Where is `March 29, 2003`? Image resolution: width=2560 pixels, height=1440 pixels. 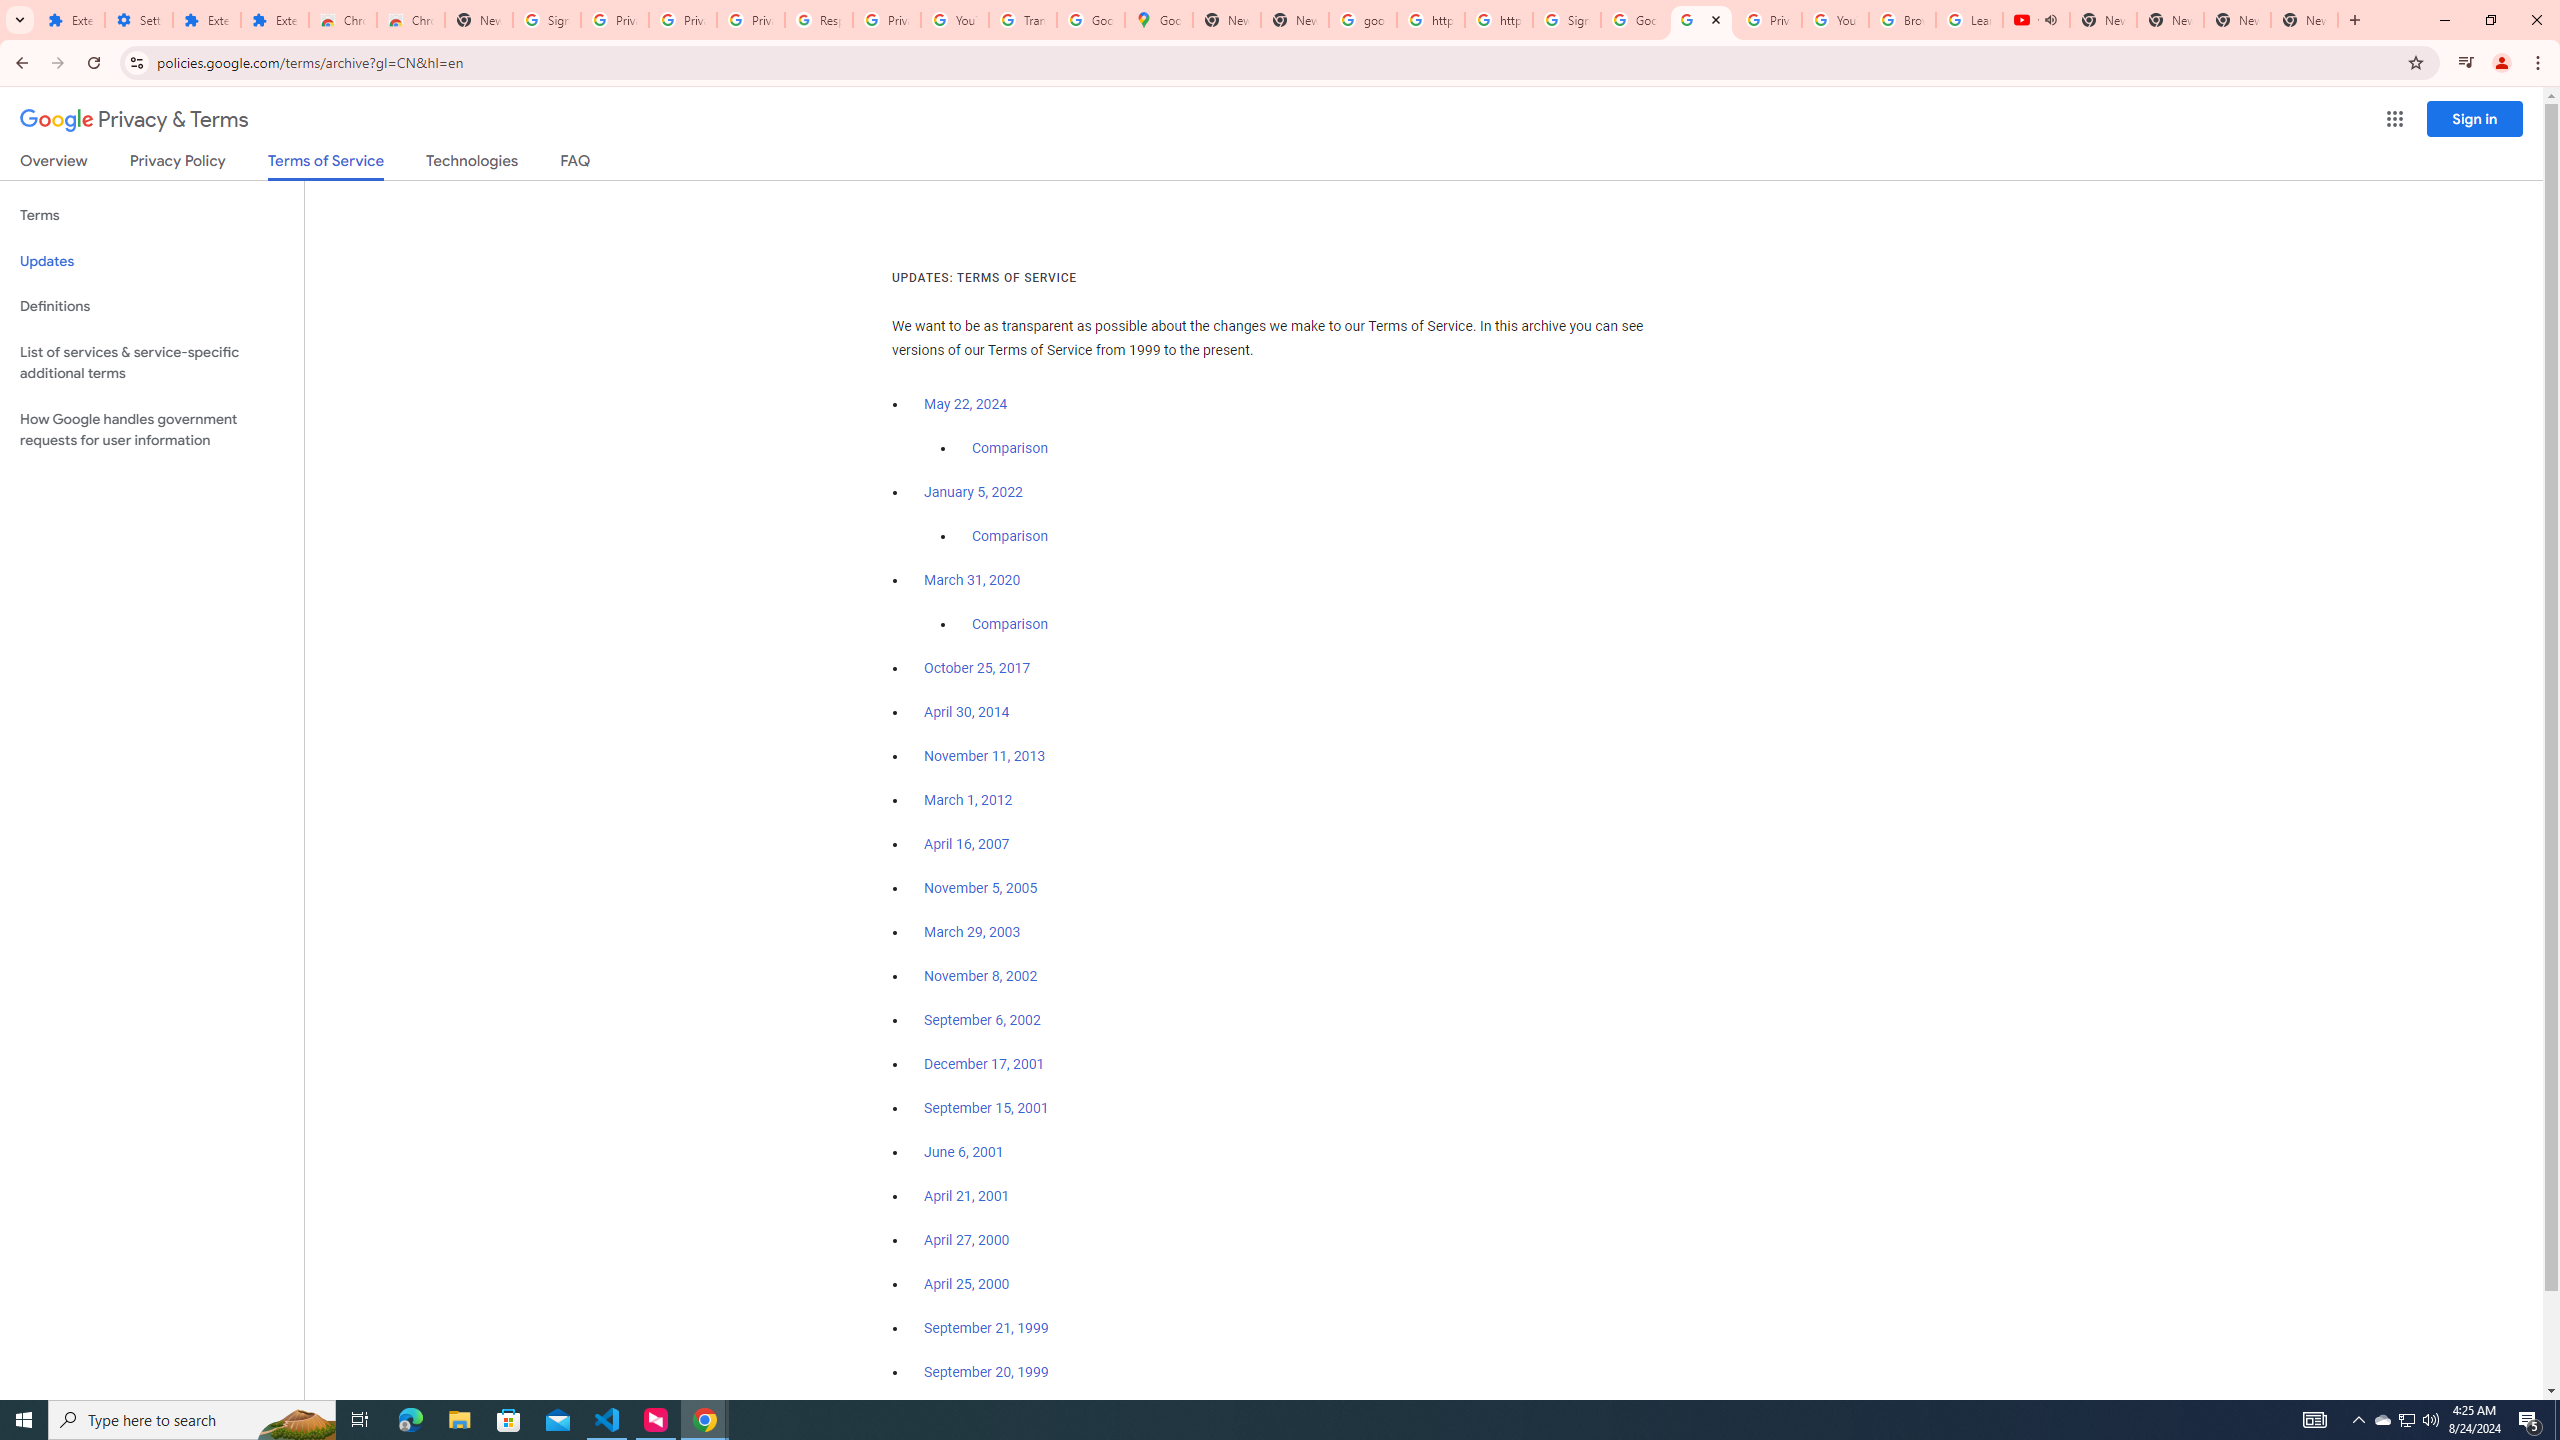 March 29, 2003 is located at coordinates (972, 932).